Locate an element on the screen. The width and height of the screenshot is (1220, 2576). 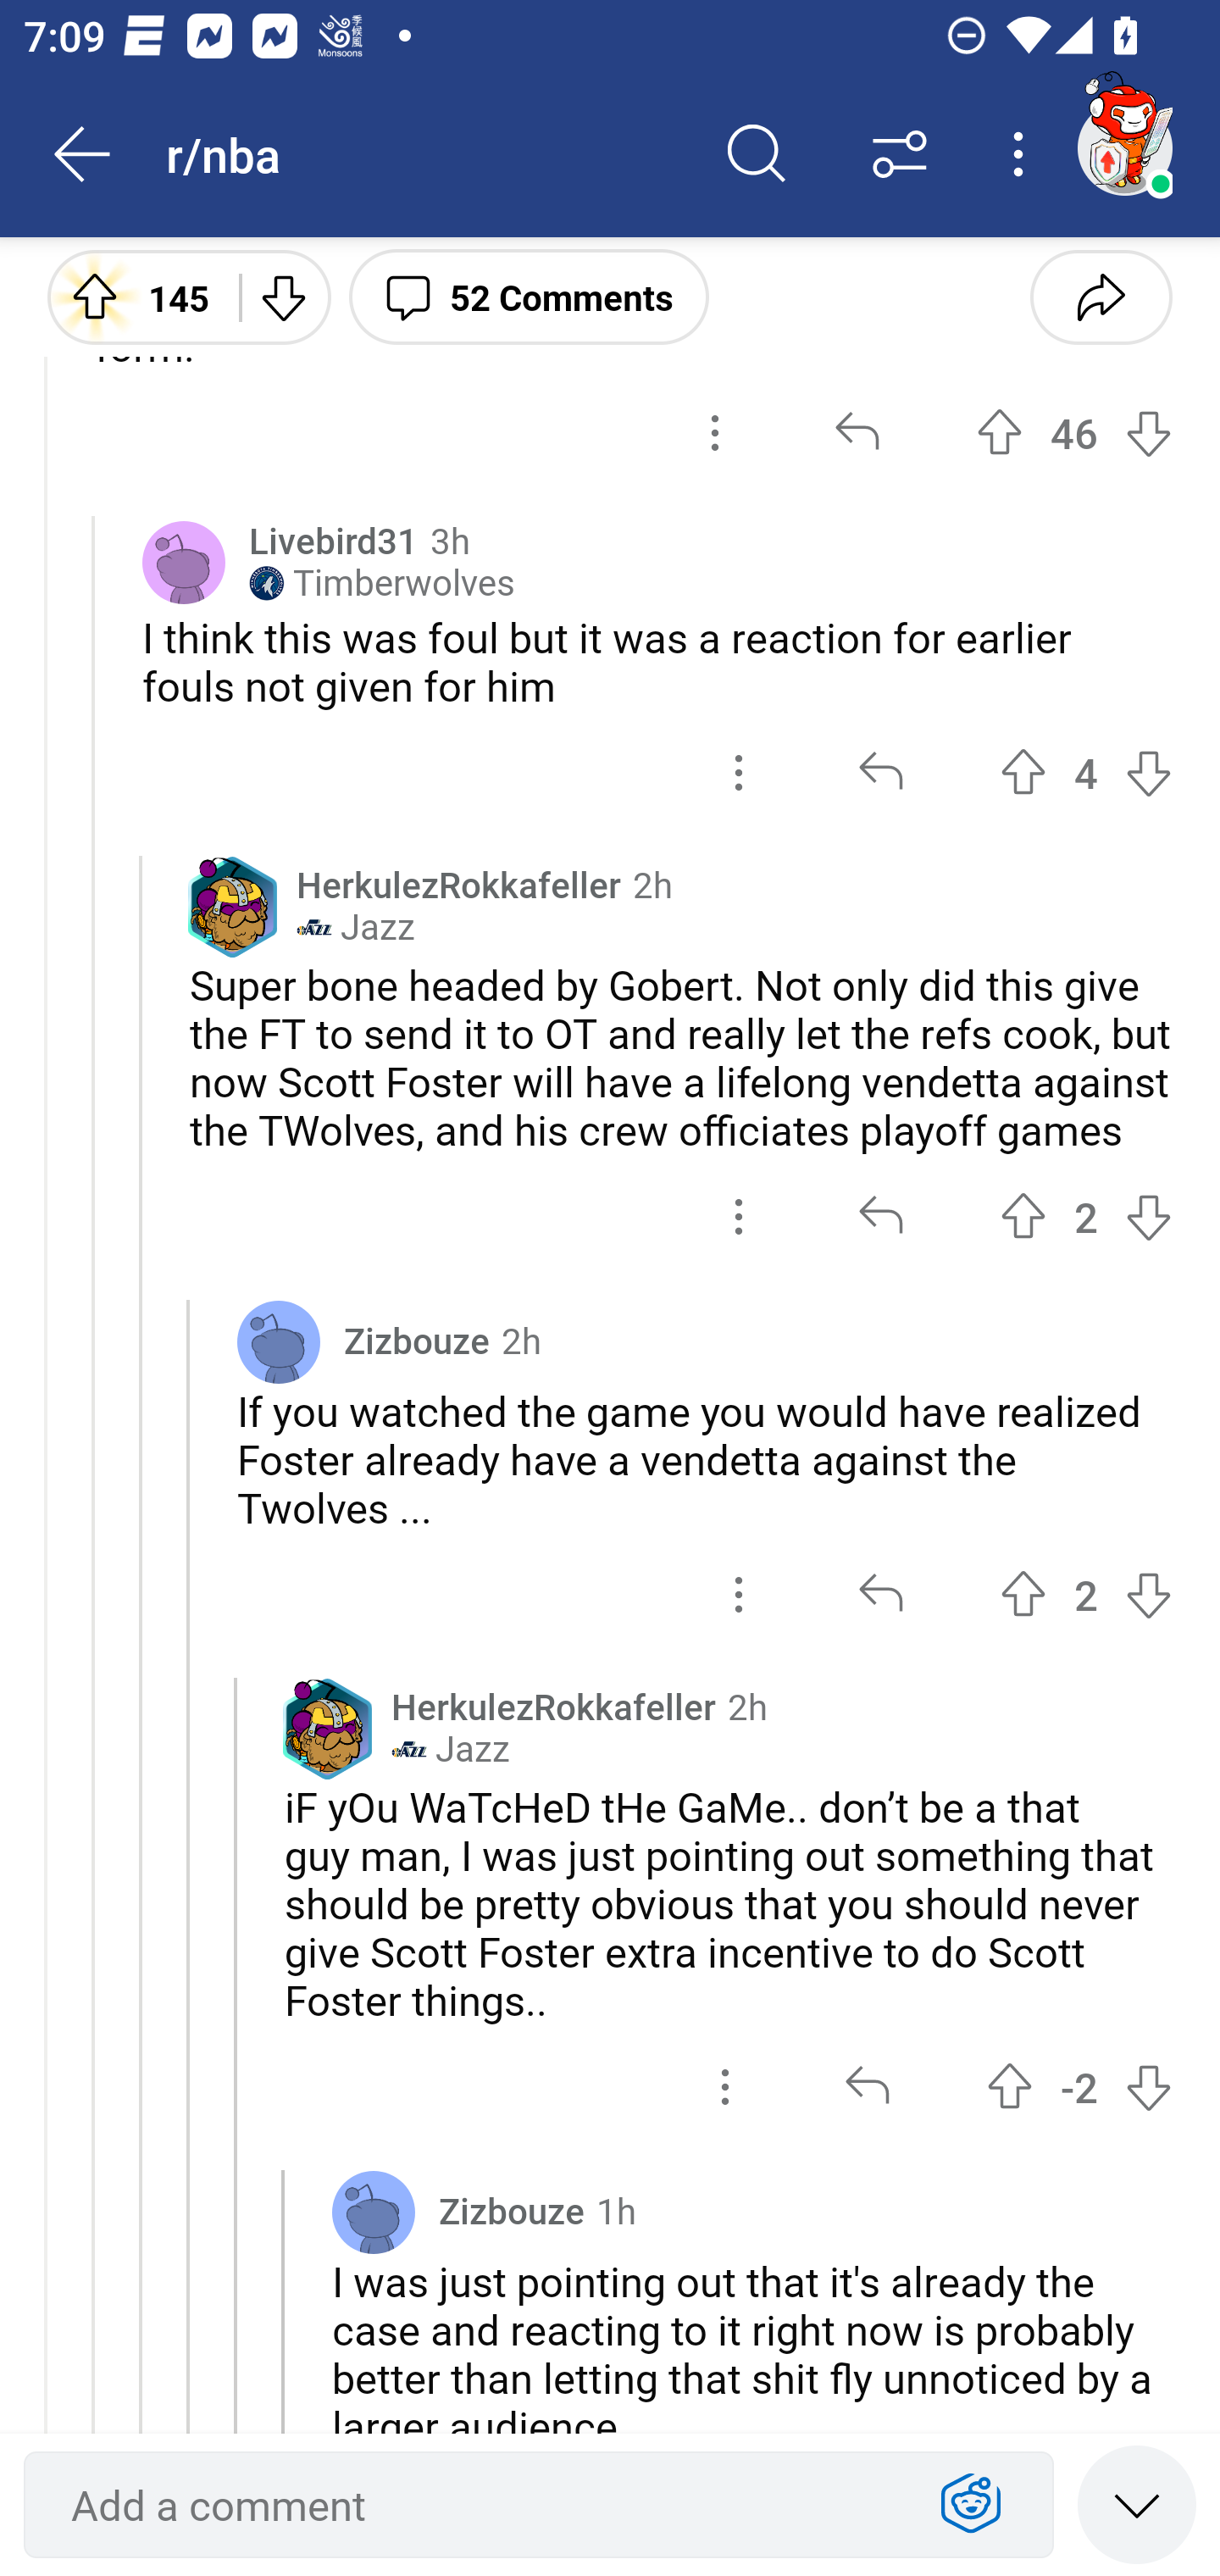
Share is located at coordinates (1101, 296).